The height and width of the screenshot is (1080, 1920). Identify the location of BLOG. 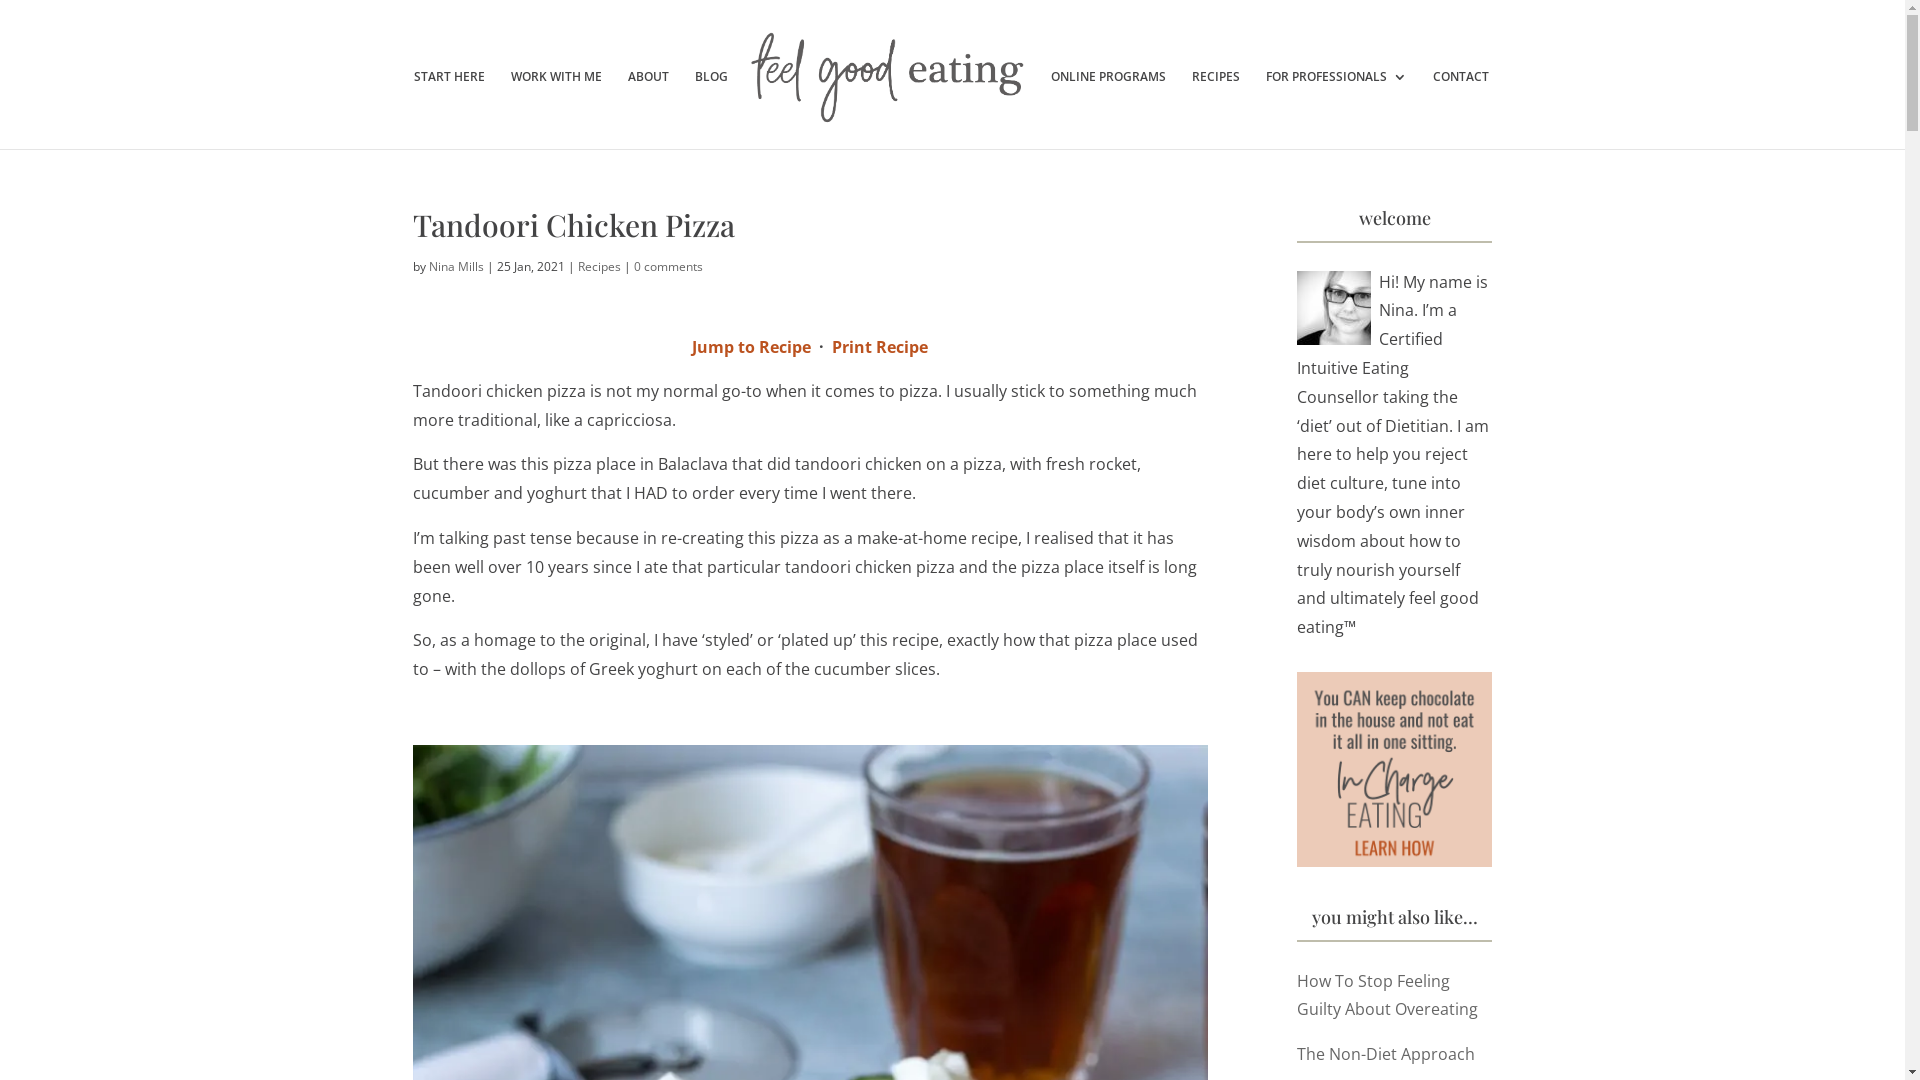
(712, 110).